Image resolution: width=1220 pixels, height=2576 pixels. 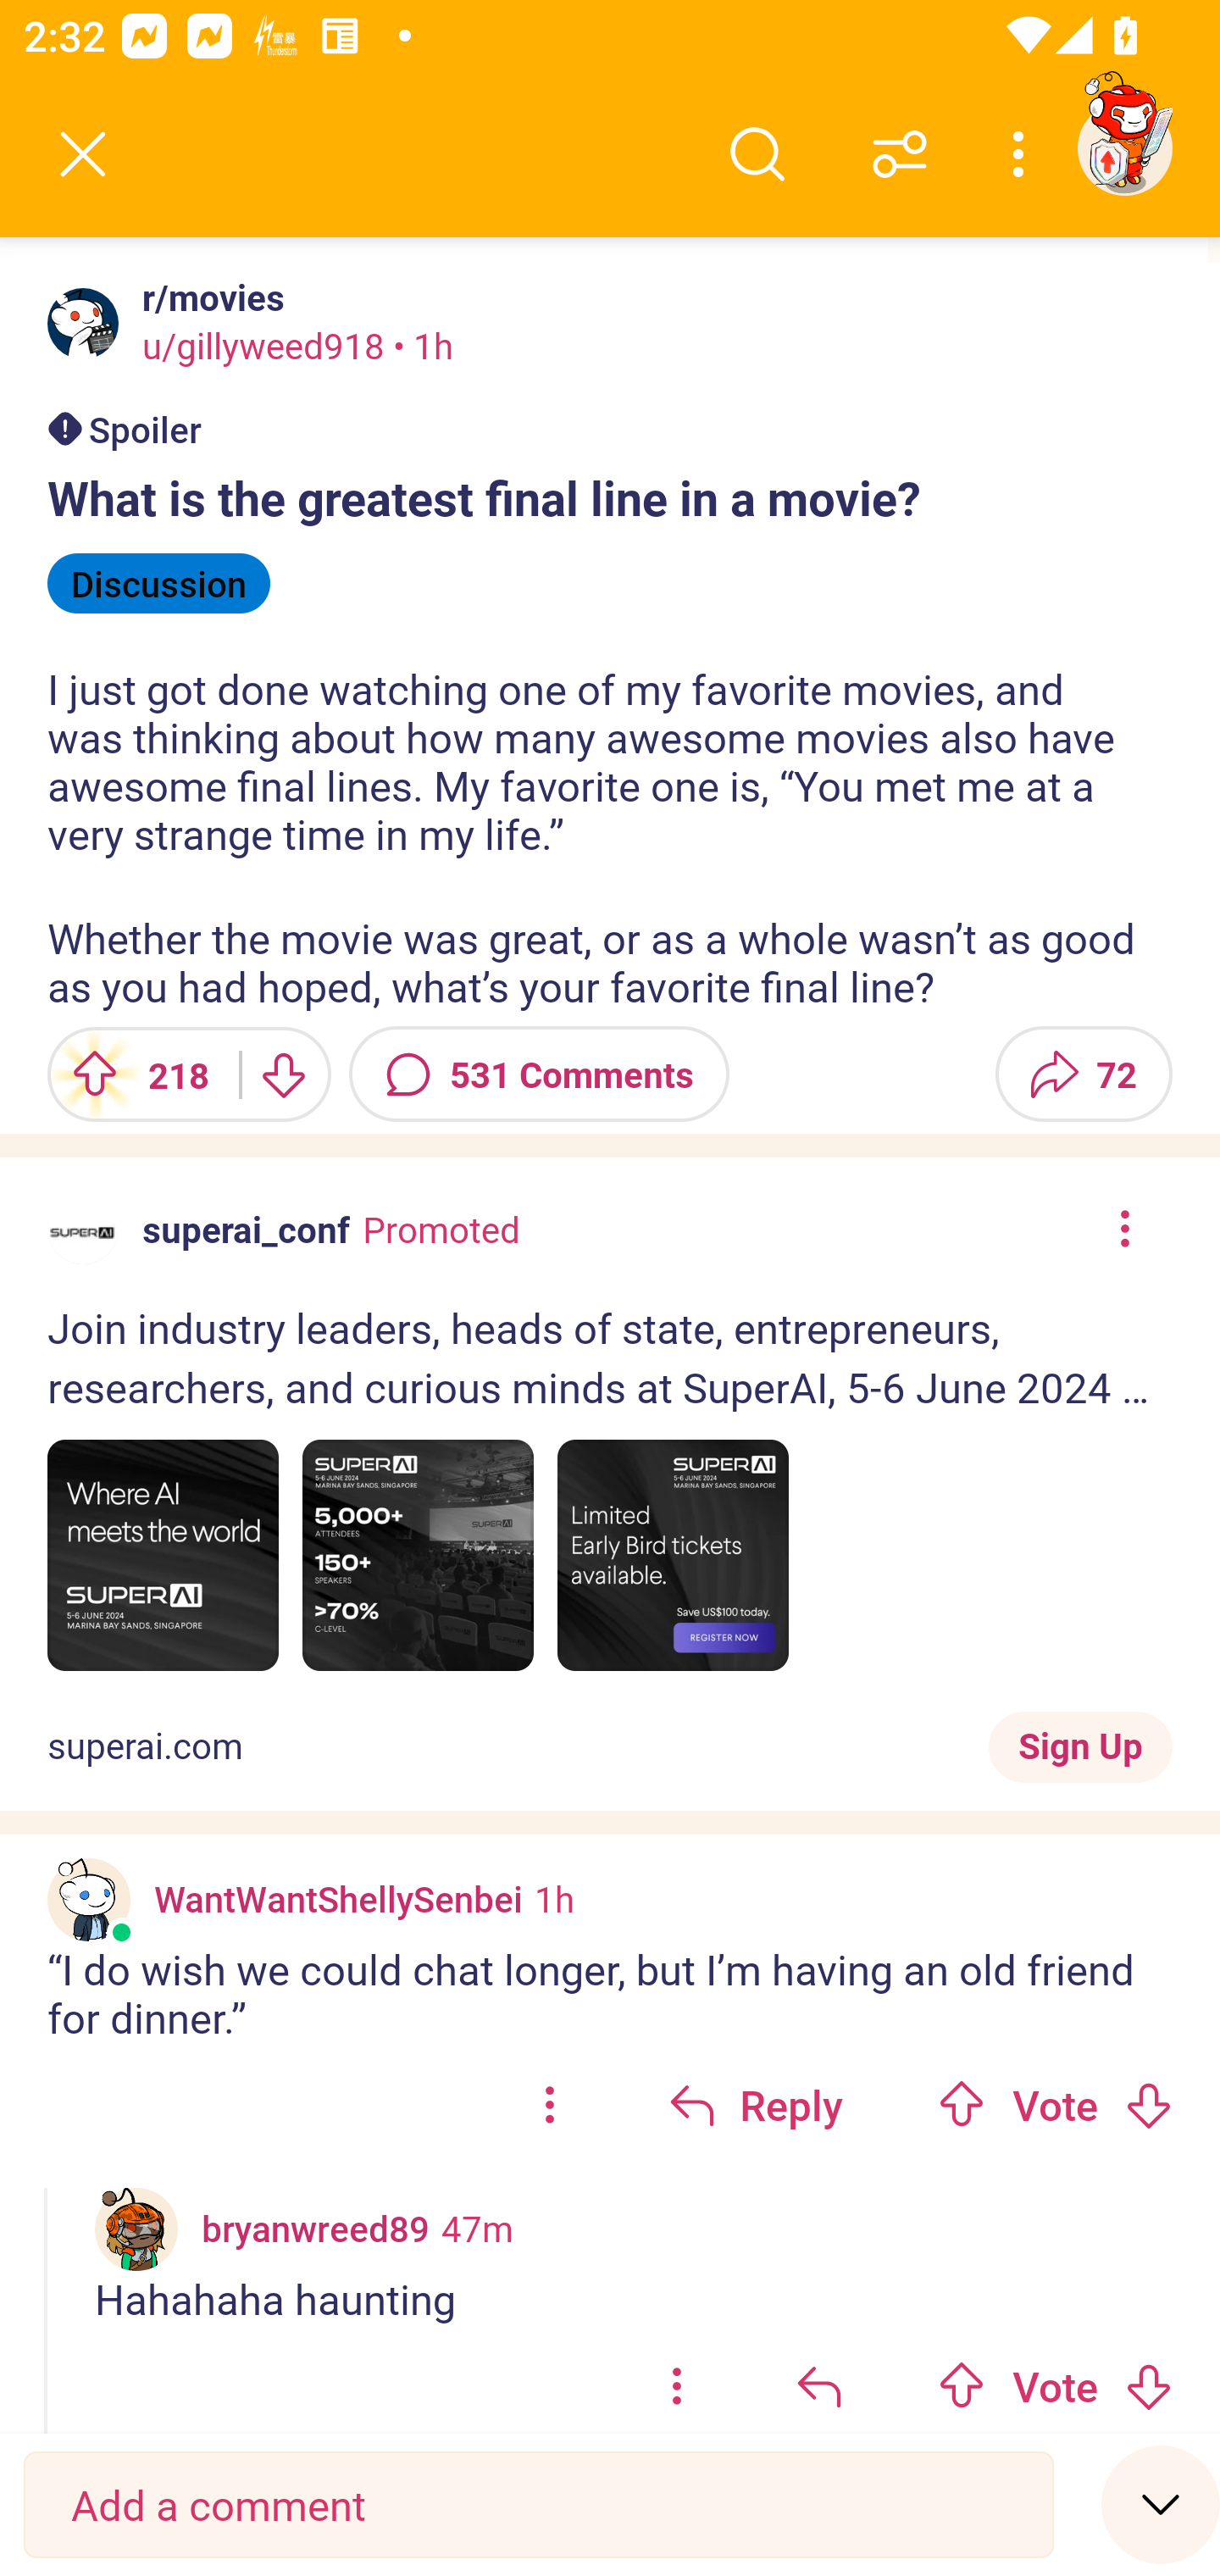 I want to click on Custom avatar, so click(x=89, y=1900).